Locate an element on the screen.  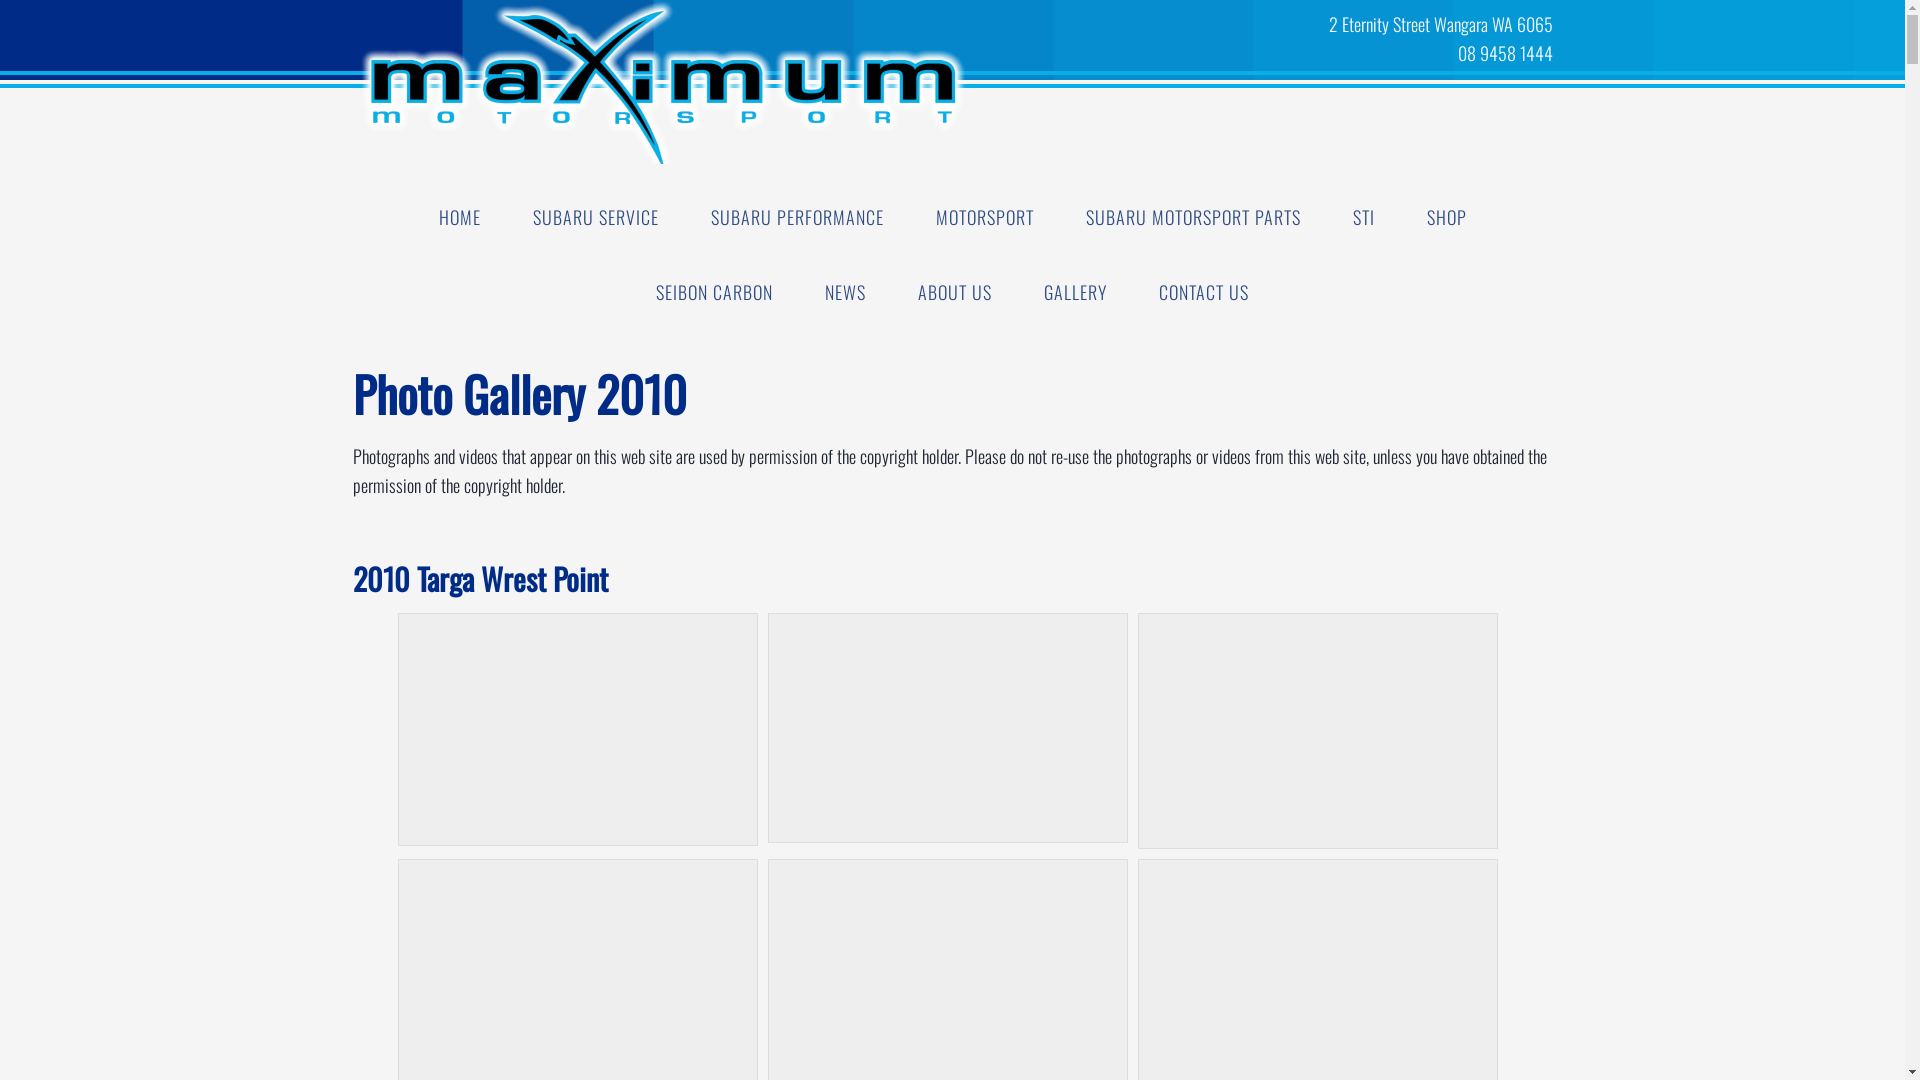
MOTORSPORT is located at coordinates (985, 218).